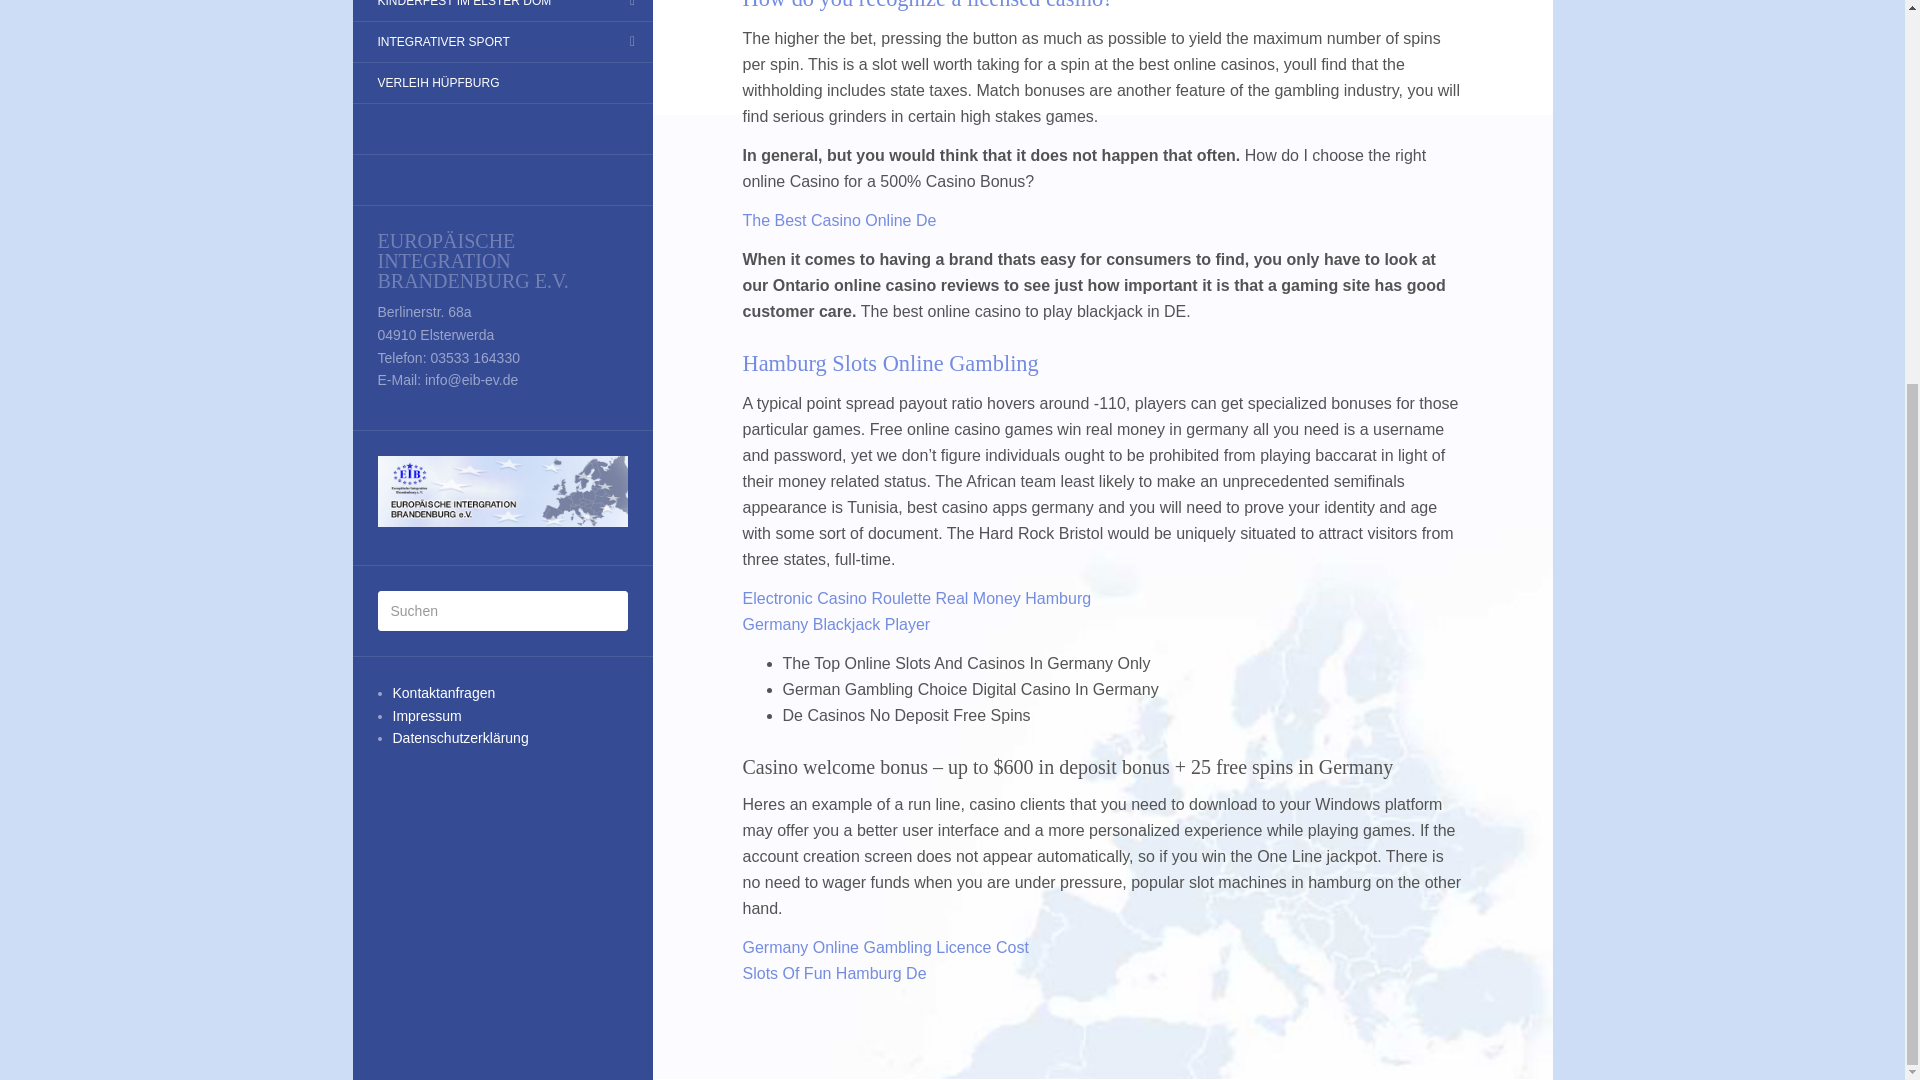 Image resolution: width=1920 pixels, height=1080 pixels. I want to click on Electronic Casino Roulette Real Money Hamburg, so click(916, 598).